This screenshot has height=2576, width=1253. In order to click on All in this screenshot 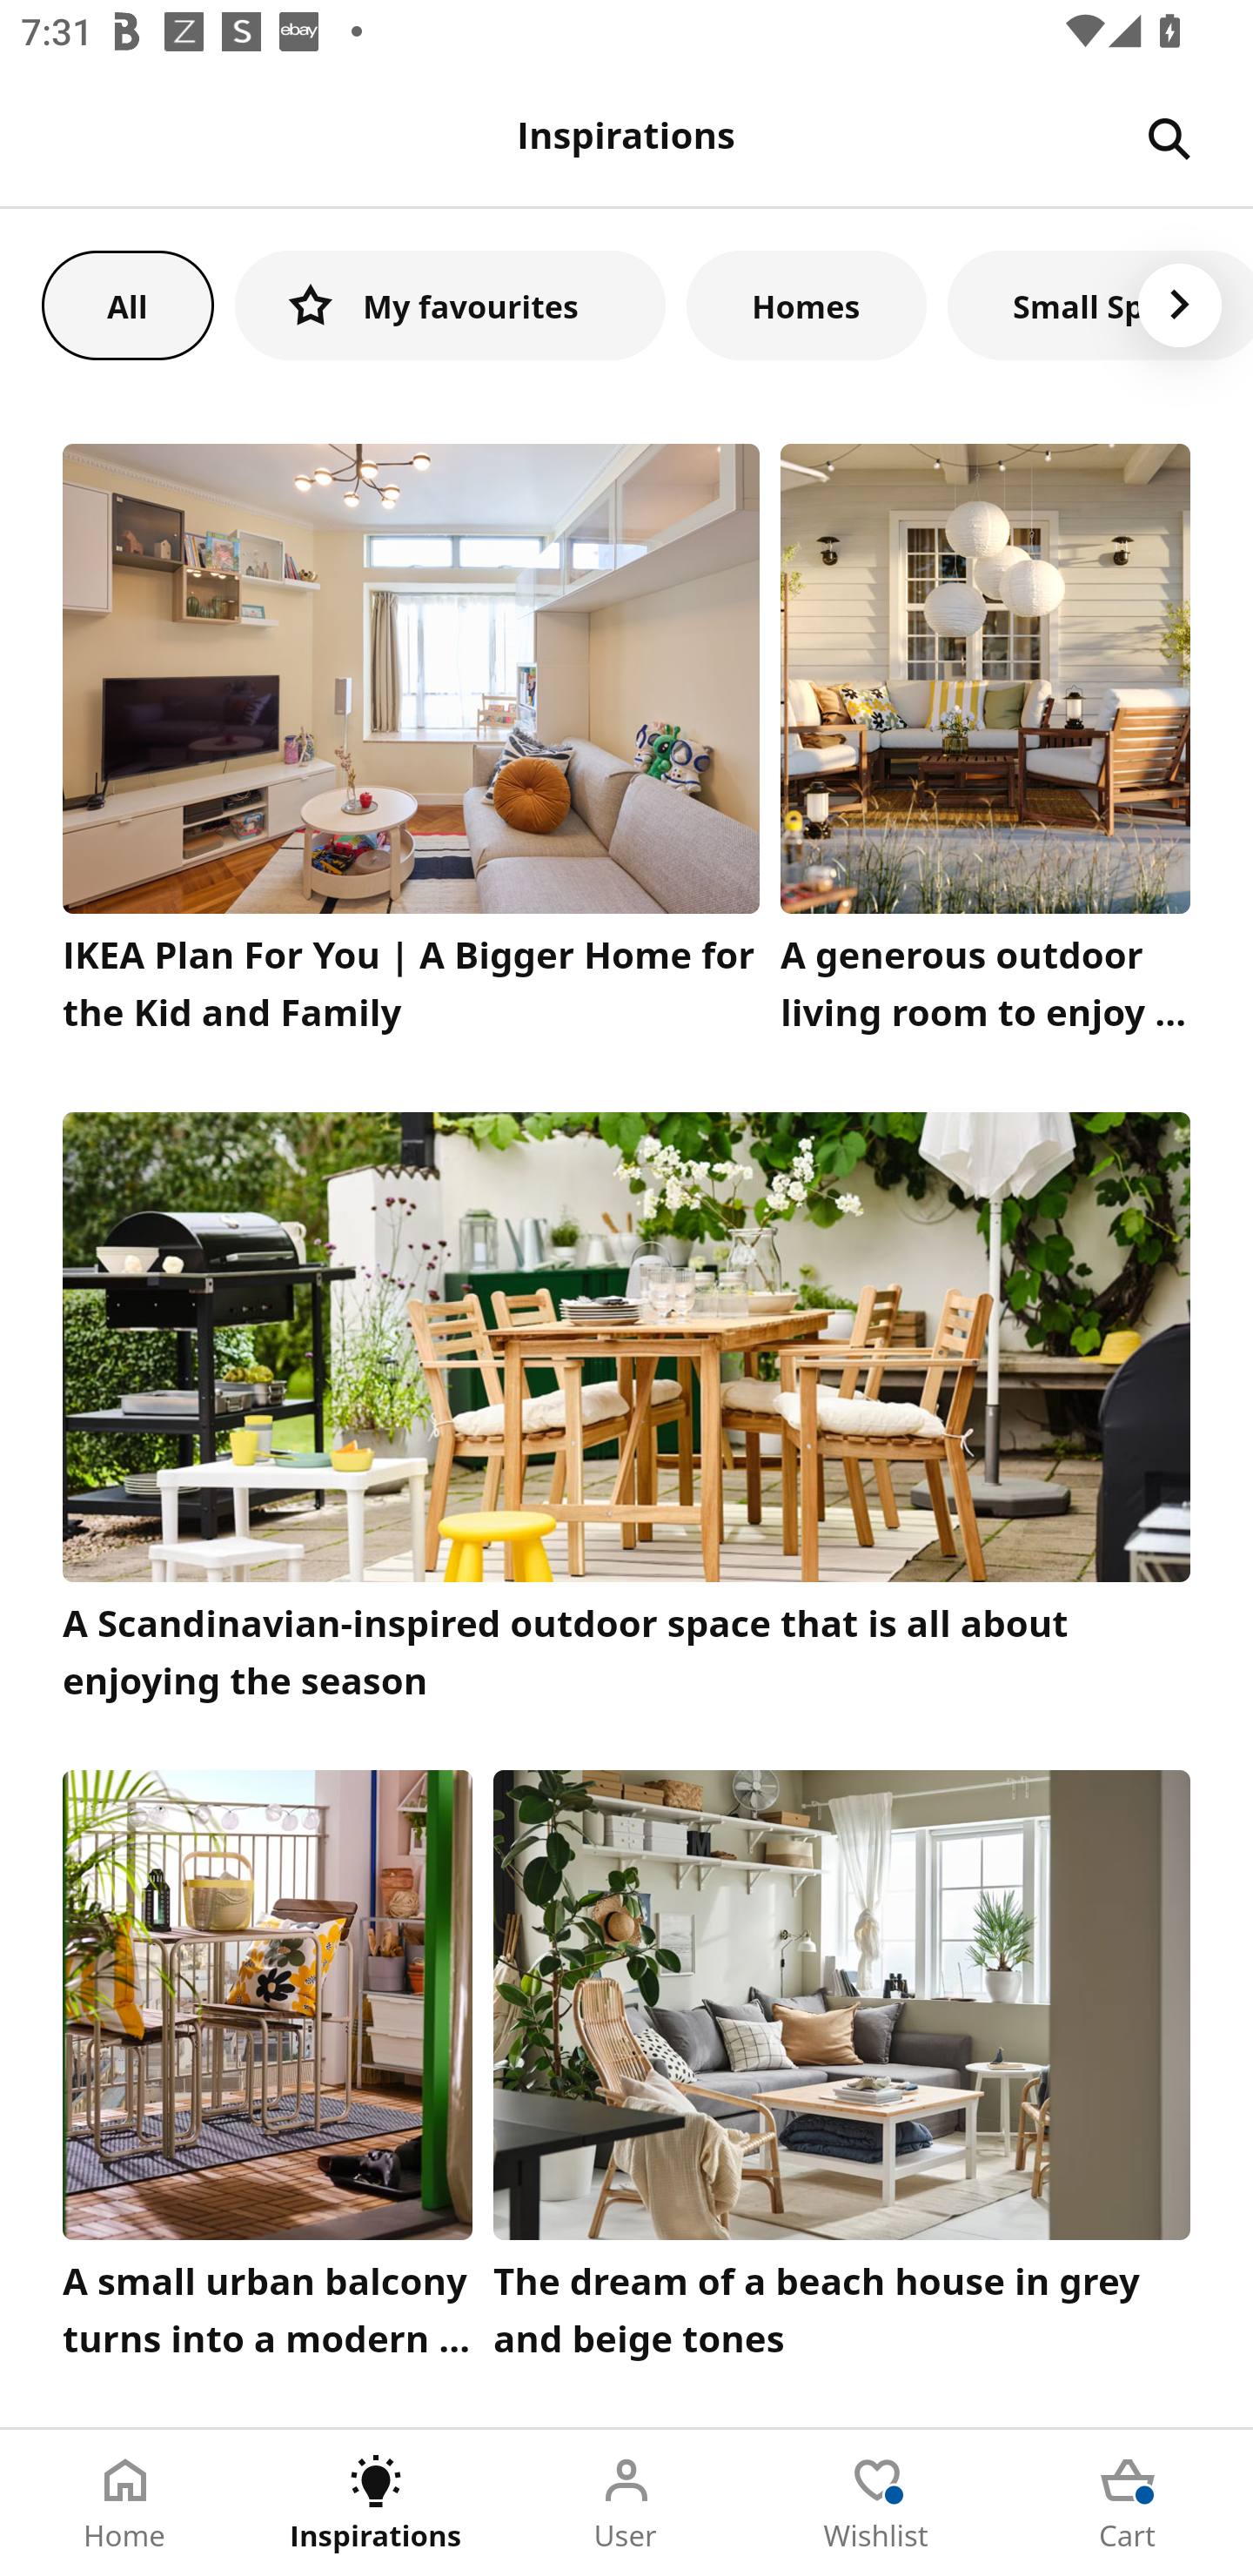, I will do `click(127, 305)`.